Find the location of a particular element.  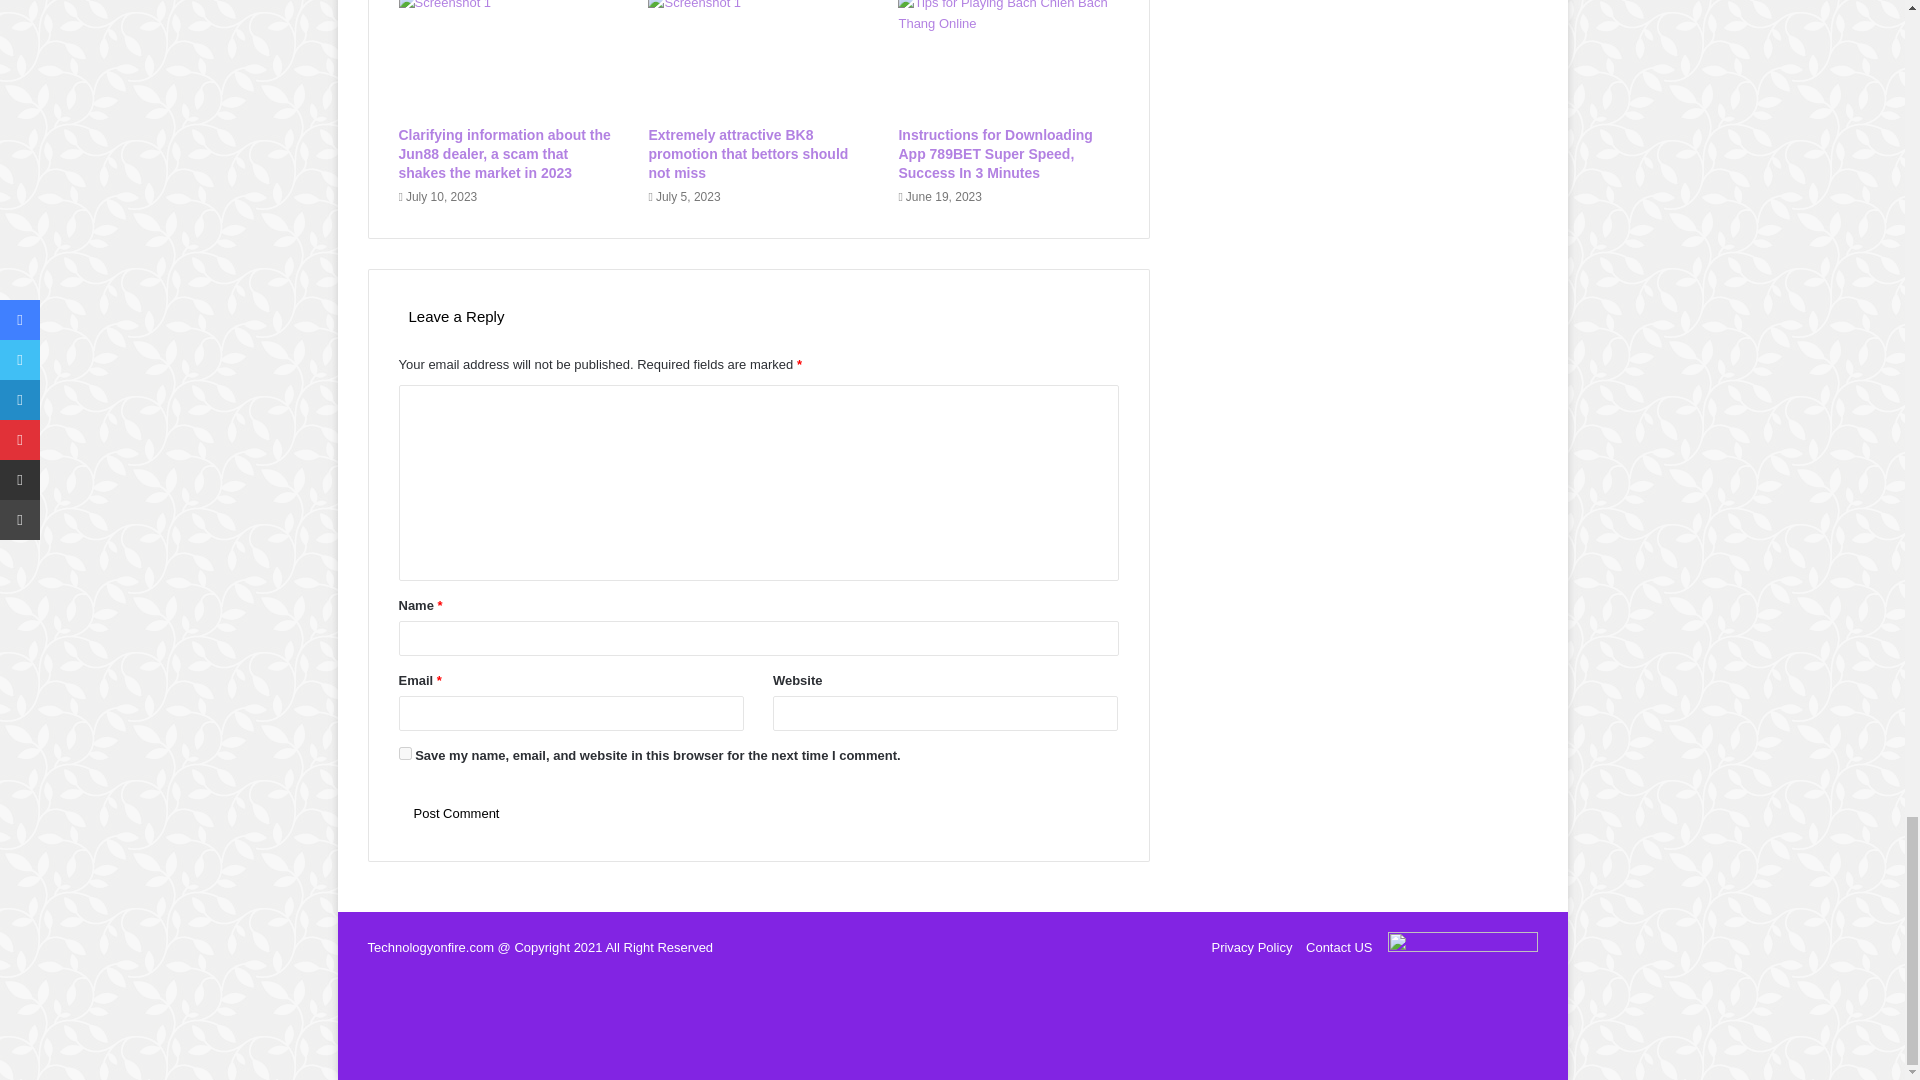

yes is located at coordinates (404, 754).